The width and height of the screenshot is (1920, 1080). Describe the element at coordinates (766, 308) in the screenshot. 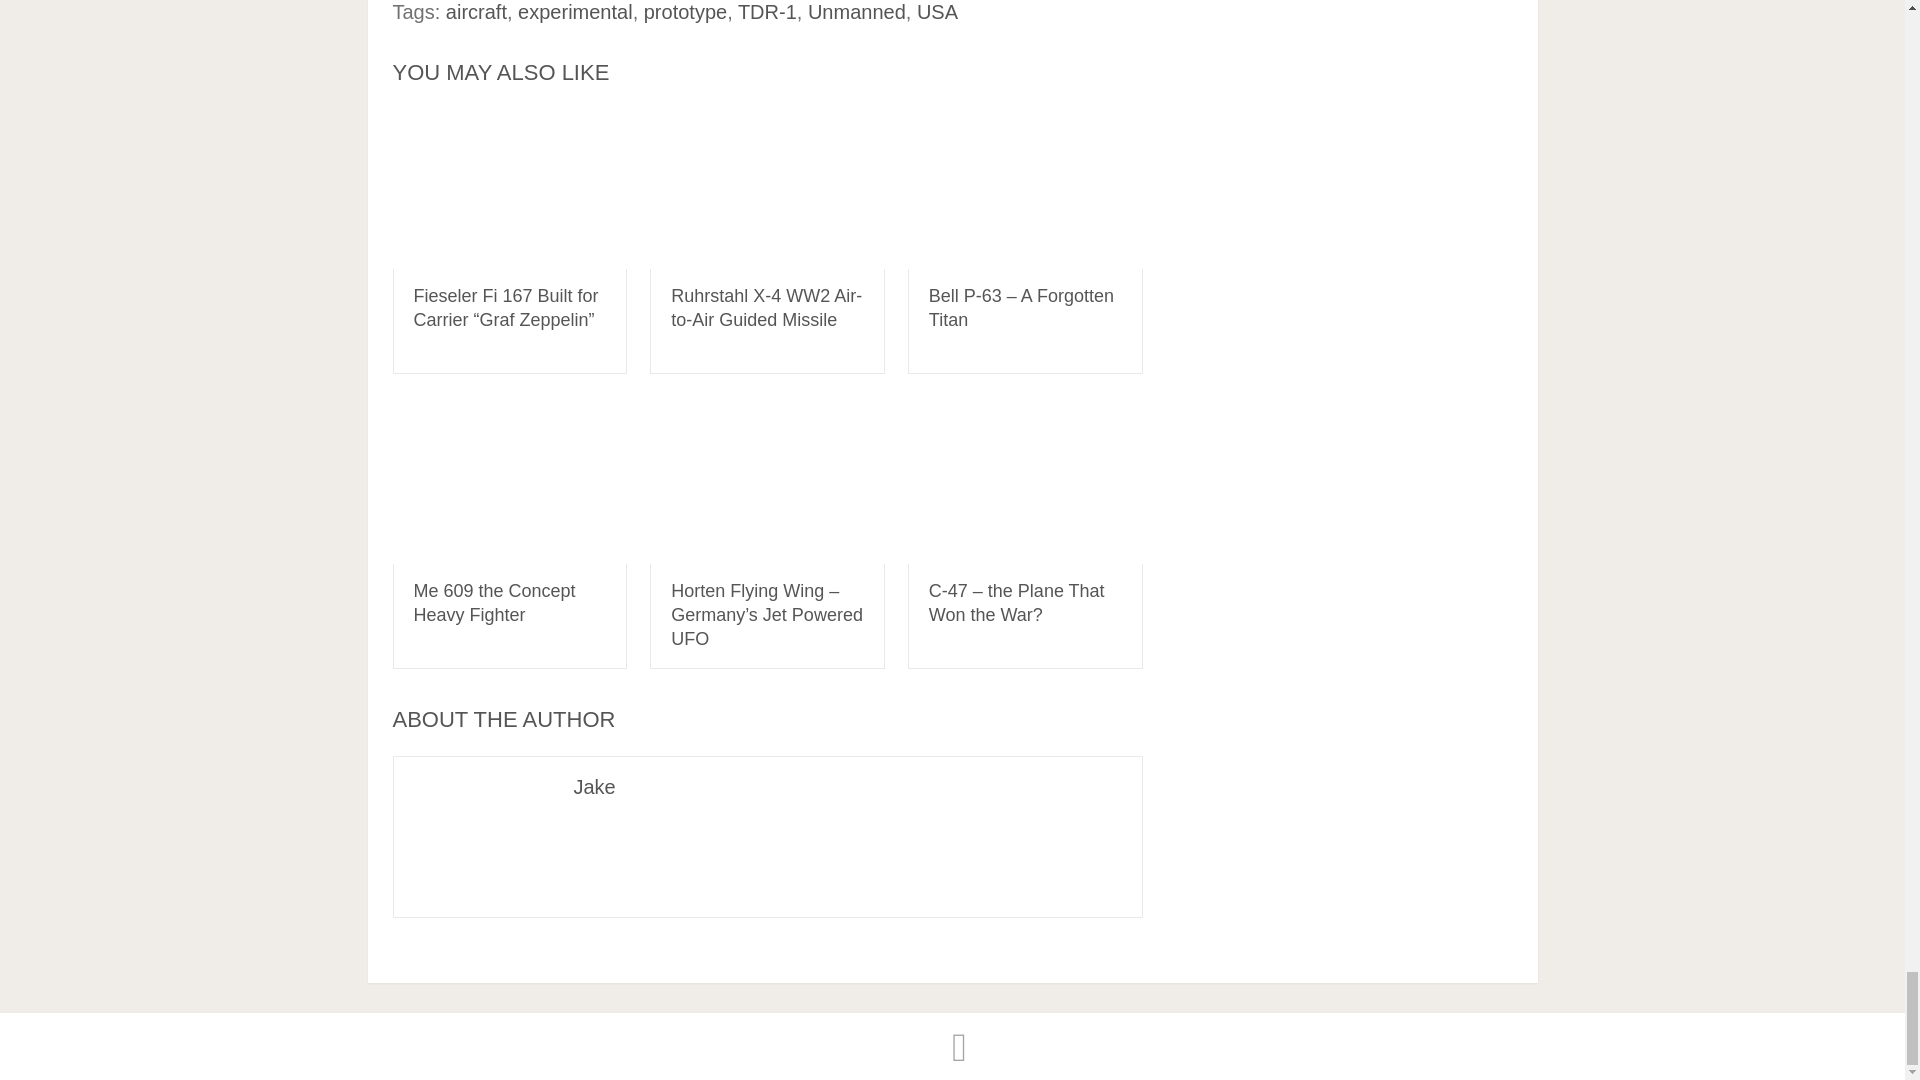

I see `Ruhrstahl X-4 WW2 Air-to-Air Guided Missile` at that location.